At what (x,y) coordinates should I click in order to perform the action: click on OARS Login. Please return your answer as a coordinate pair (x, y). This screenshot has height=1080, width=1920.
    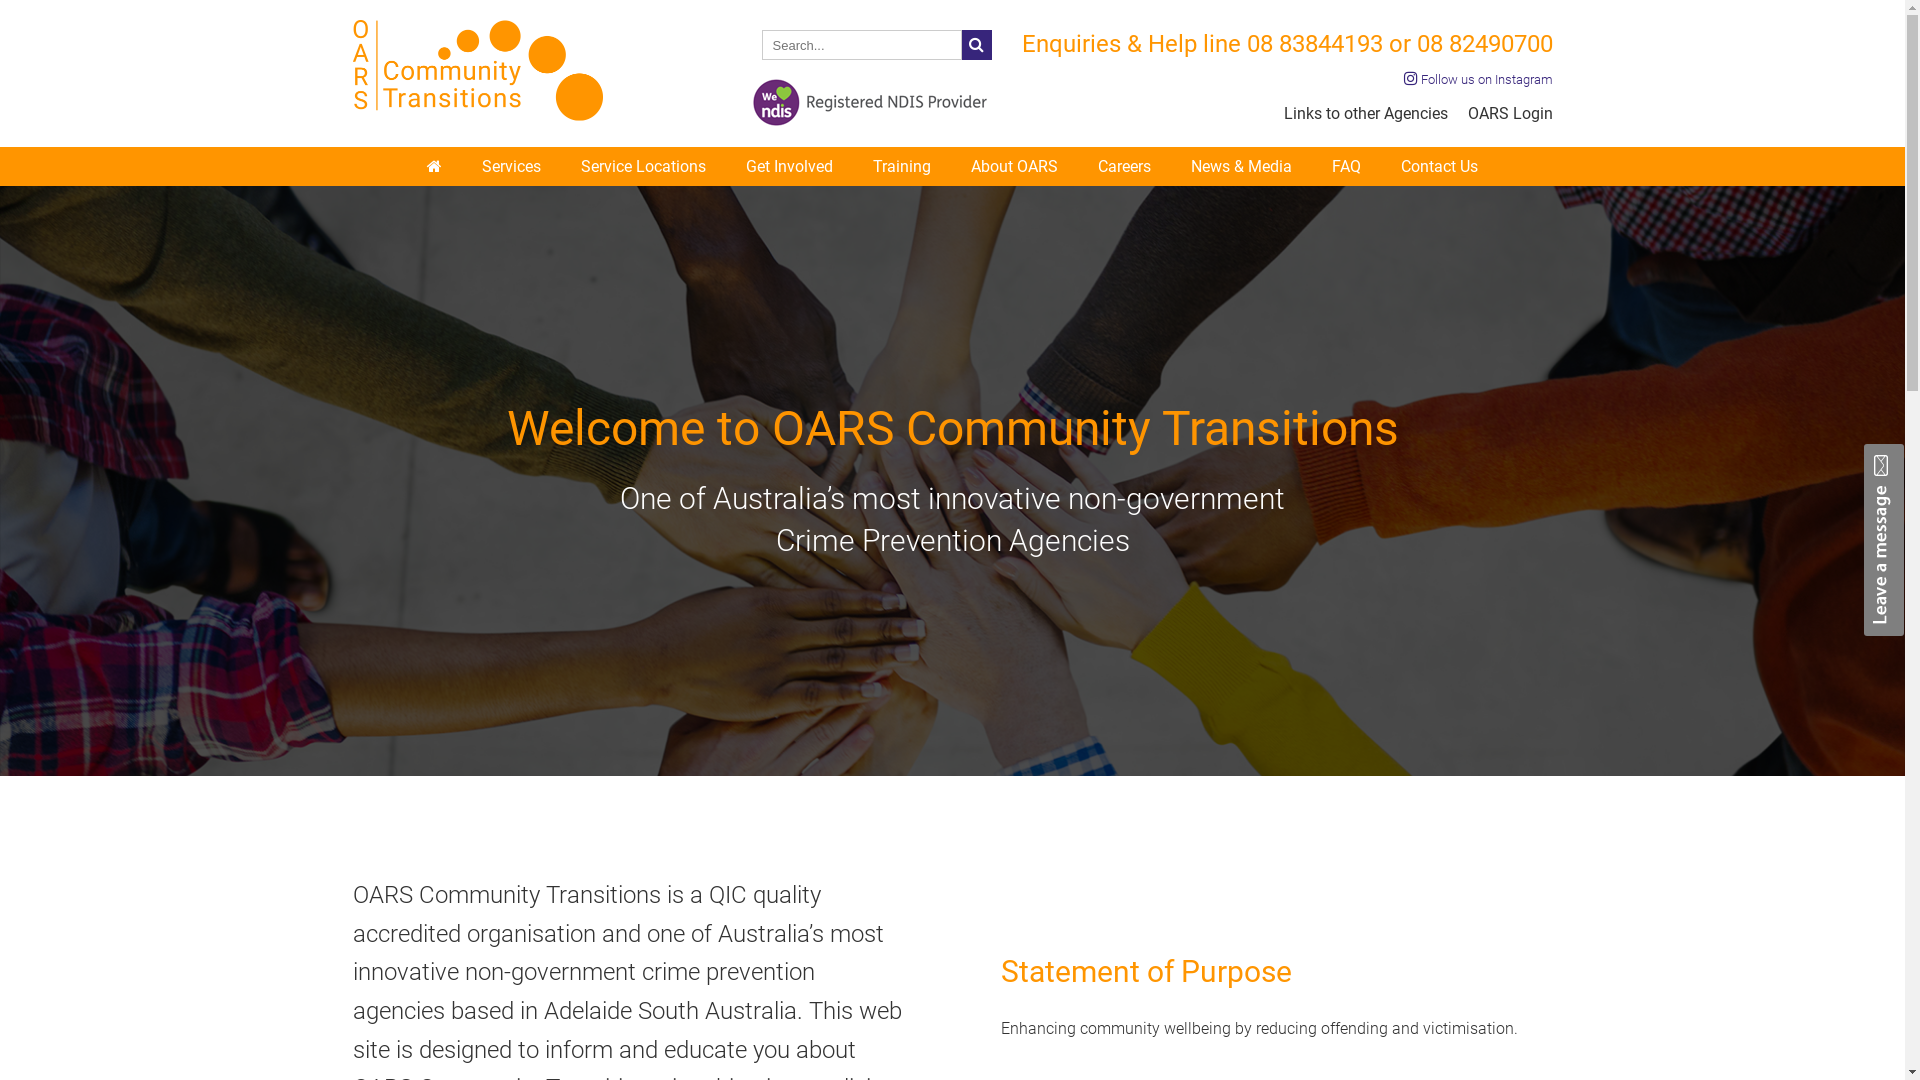
    Looking at the image, I should click on (1510, 114).